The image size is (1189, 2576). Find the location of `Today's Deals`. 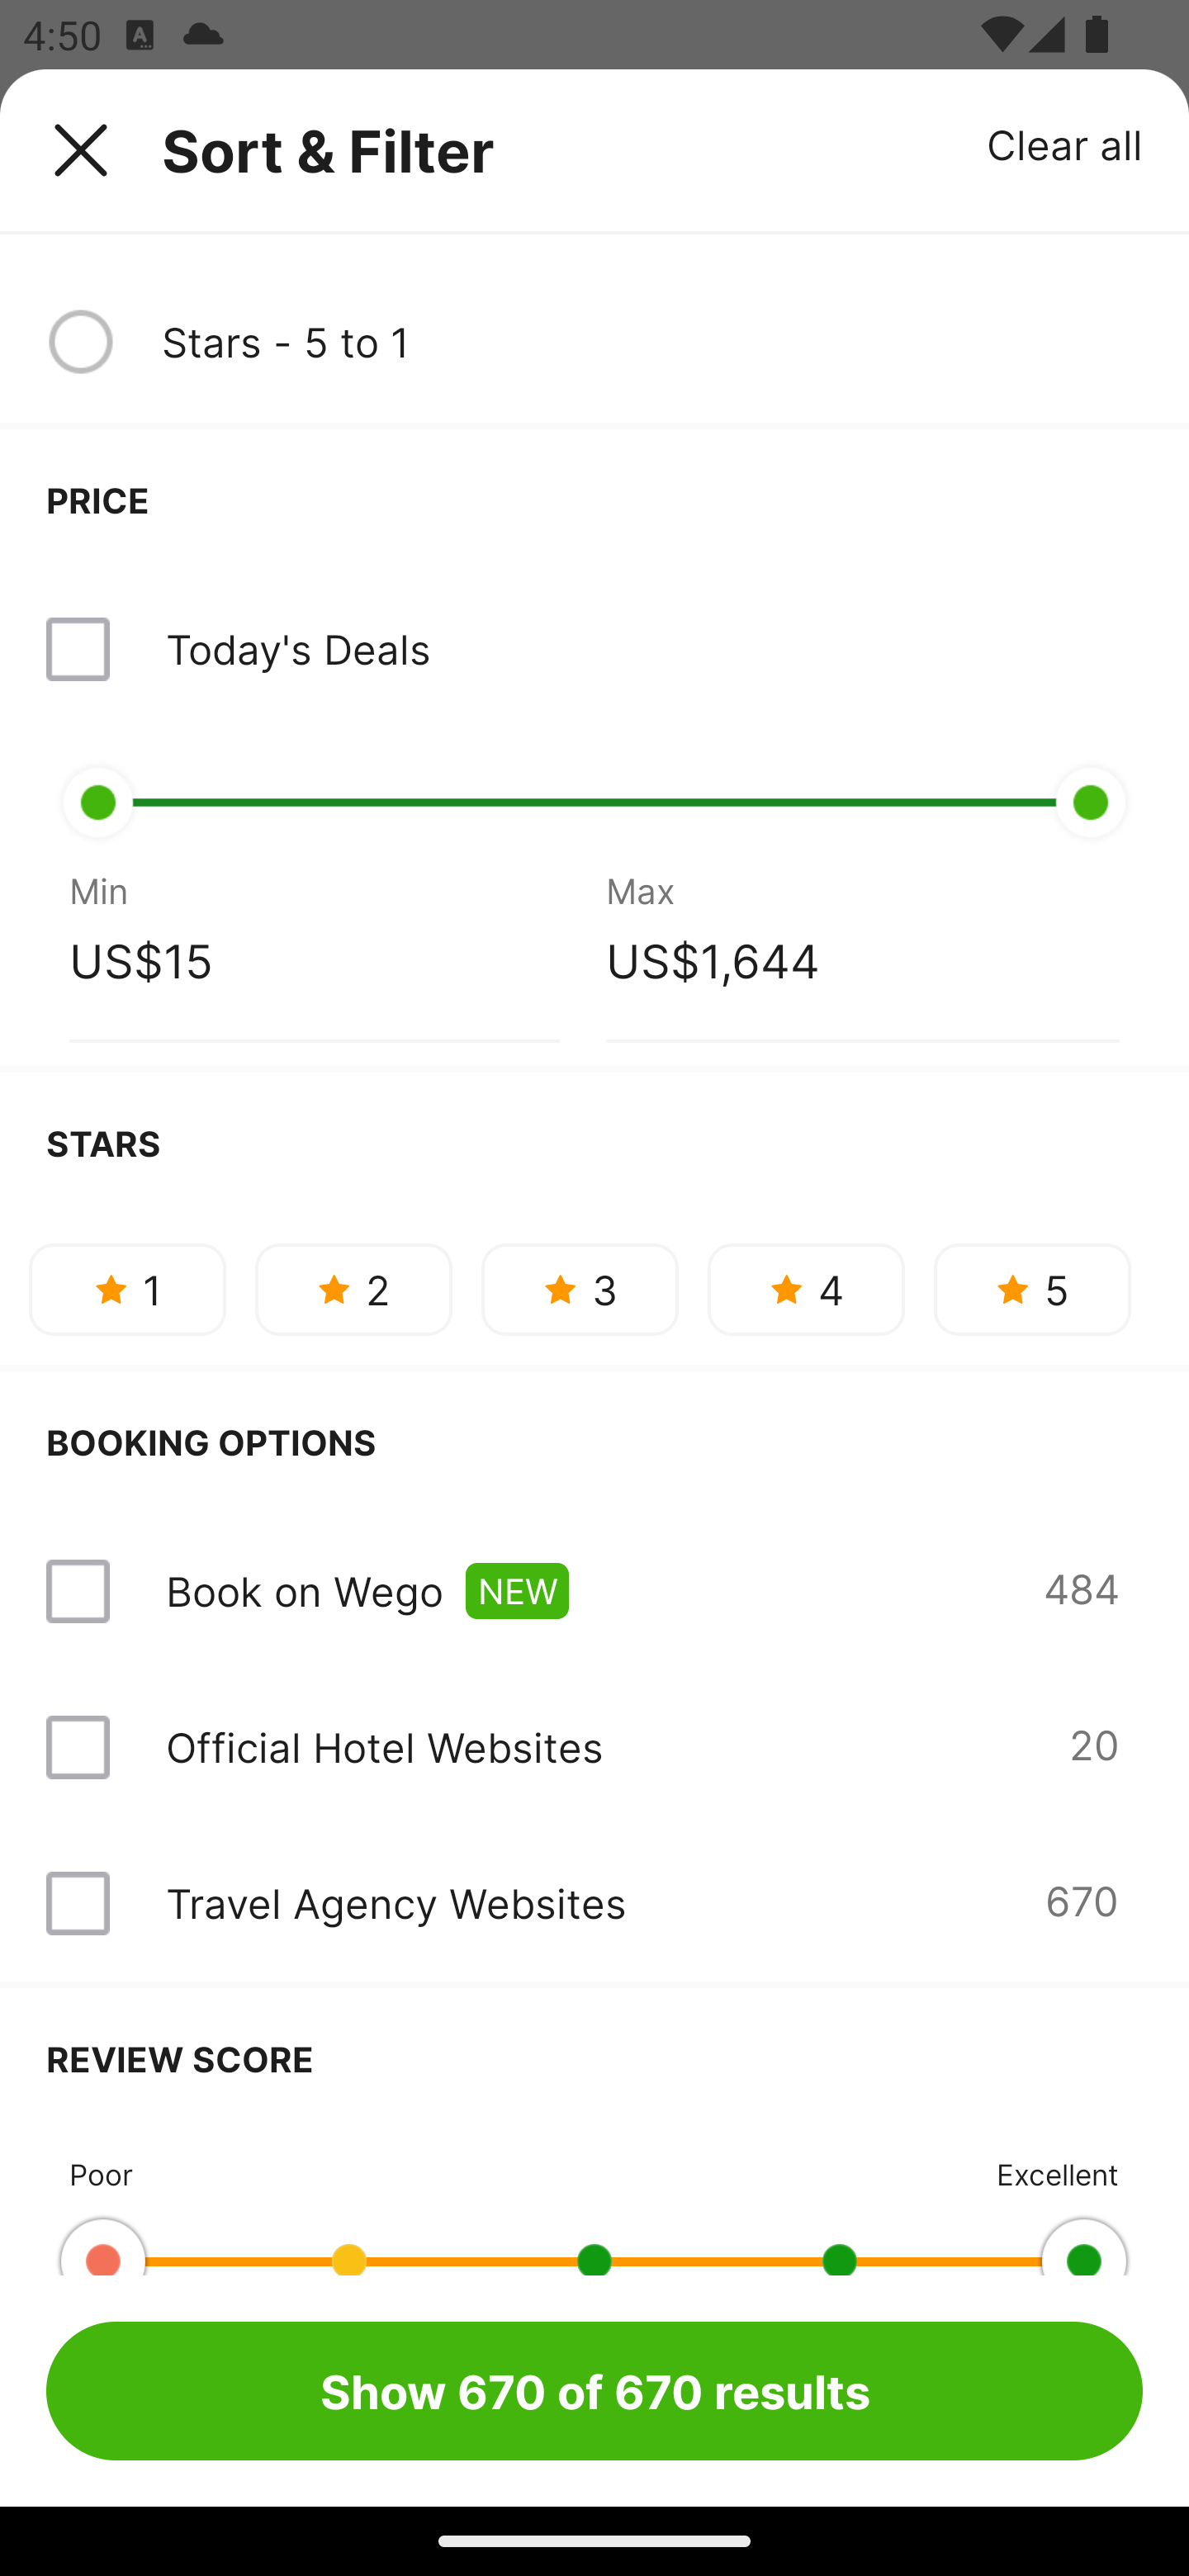

Today's Deals is located at coordinates (297, 649).